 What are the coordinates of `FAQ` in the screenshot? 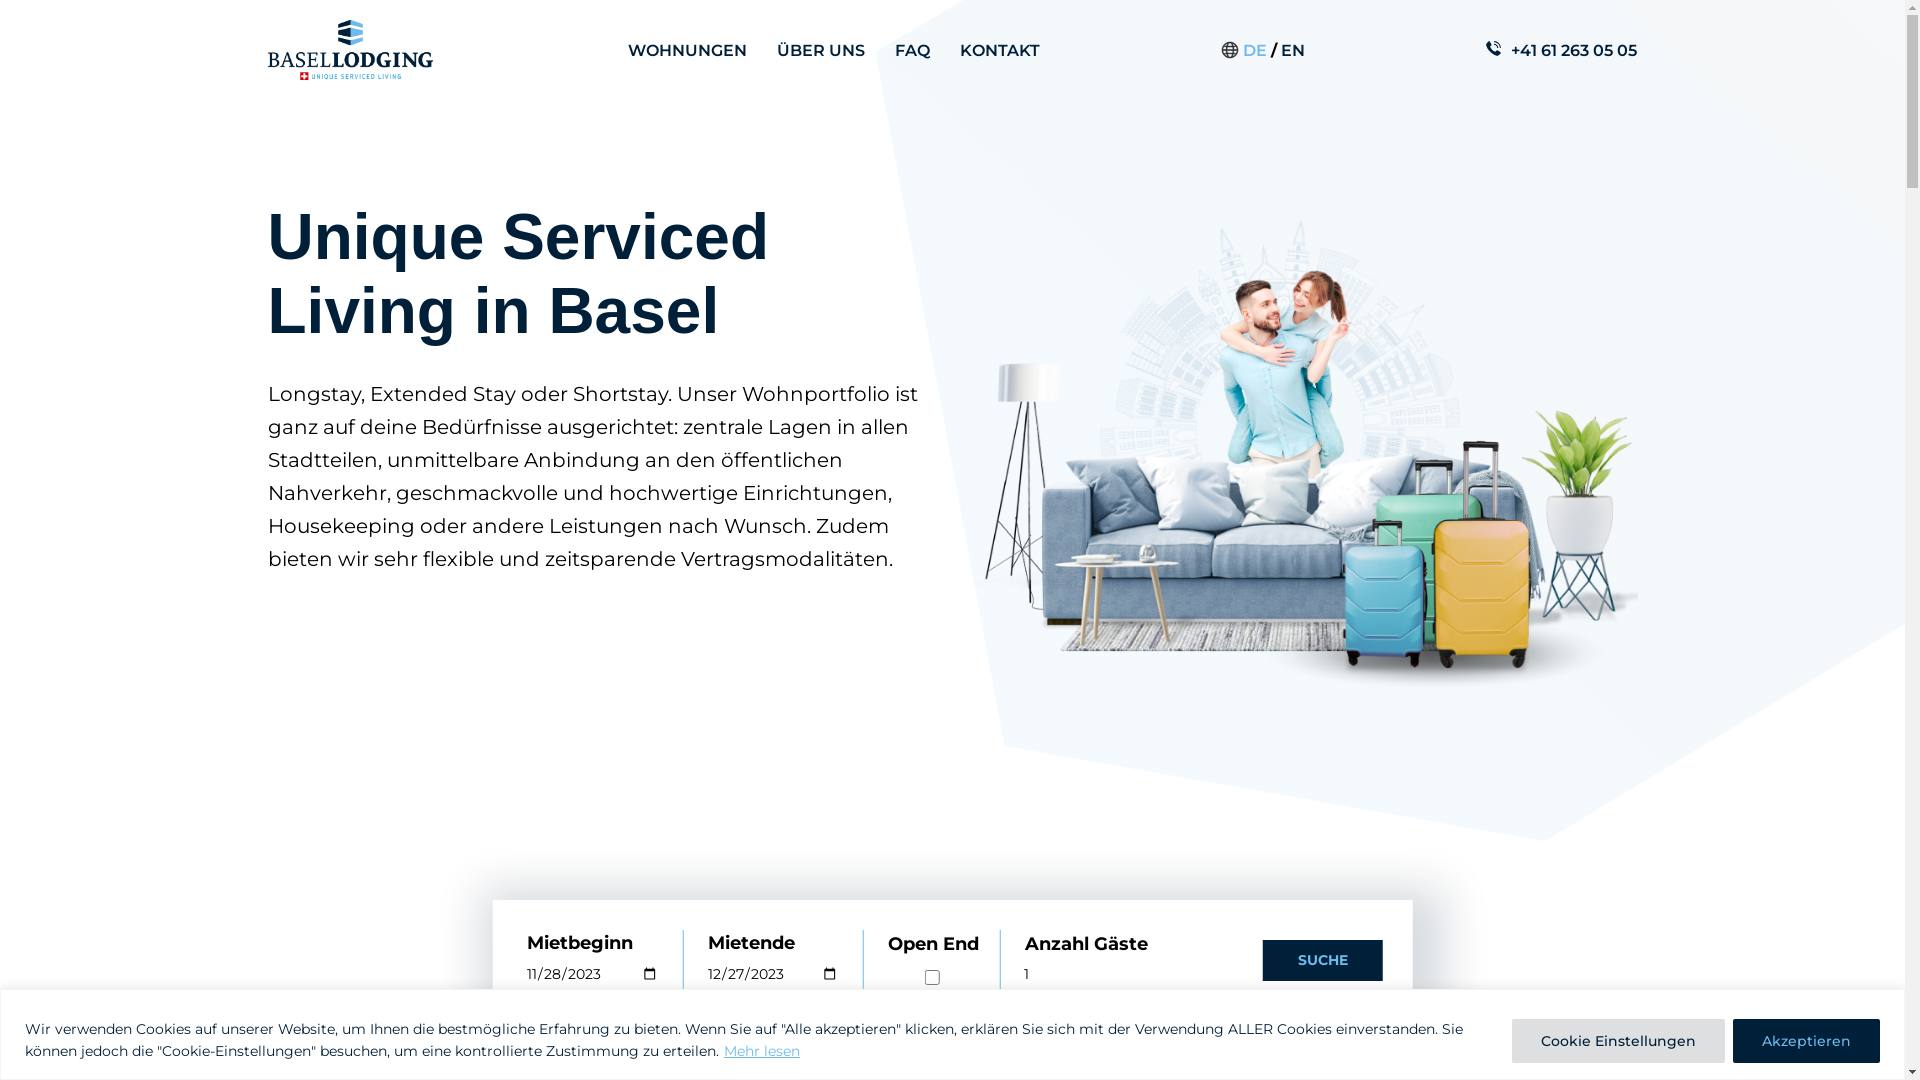 It's located at (912, 50).